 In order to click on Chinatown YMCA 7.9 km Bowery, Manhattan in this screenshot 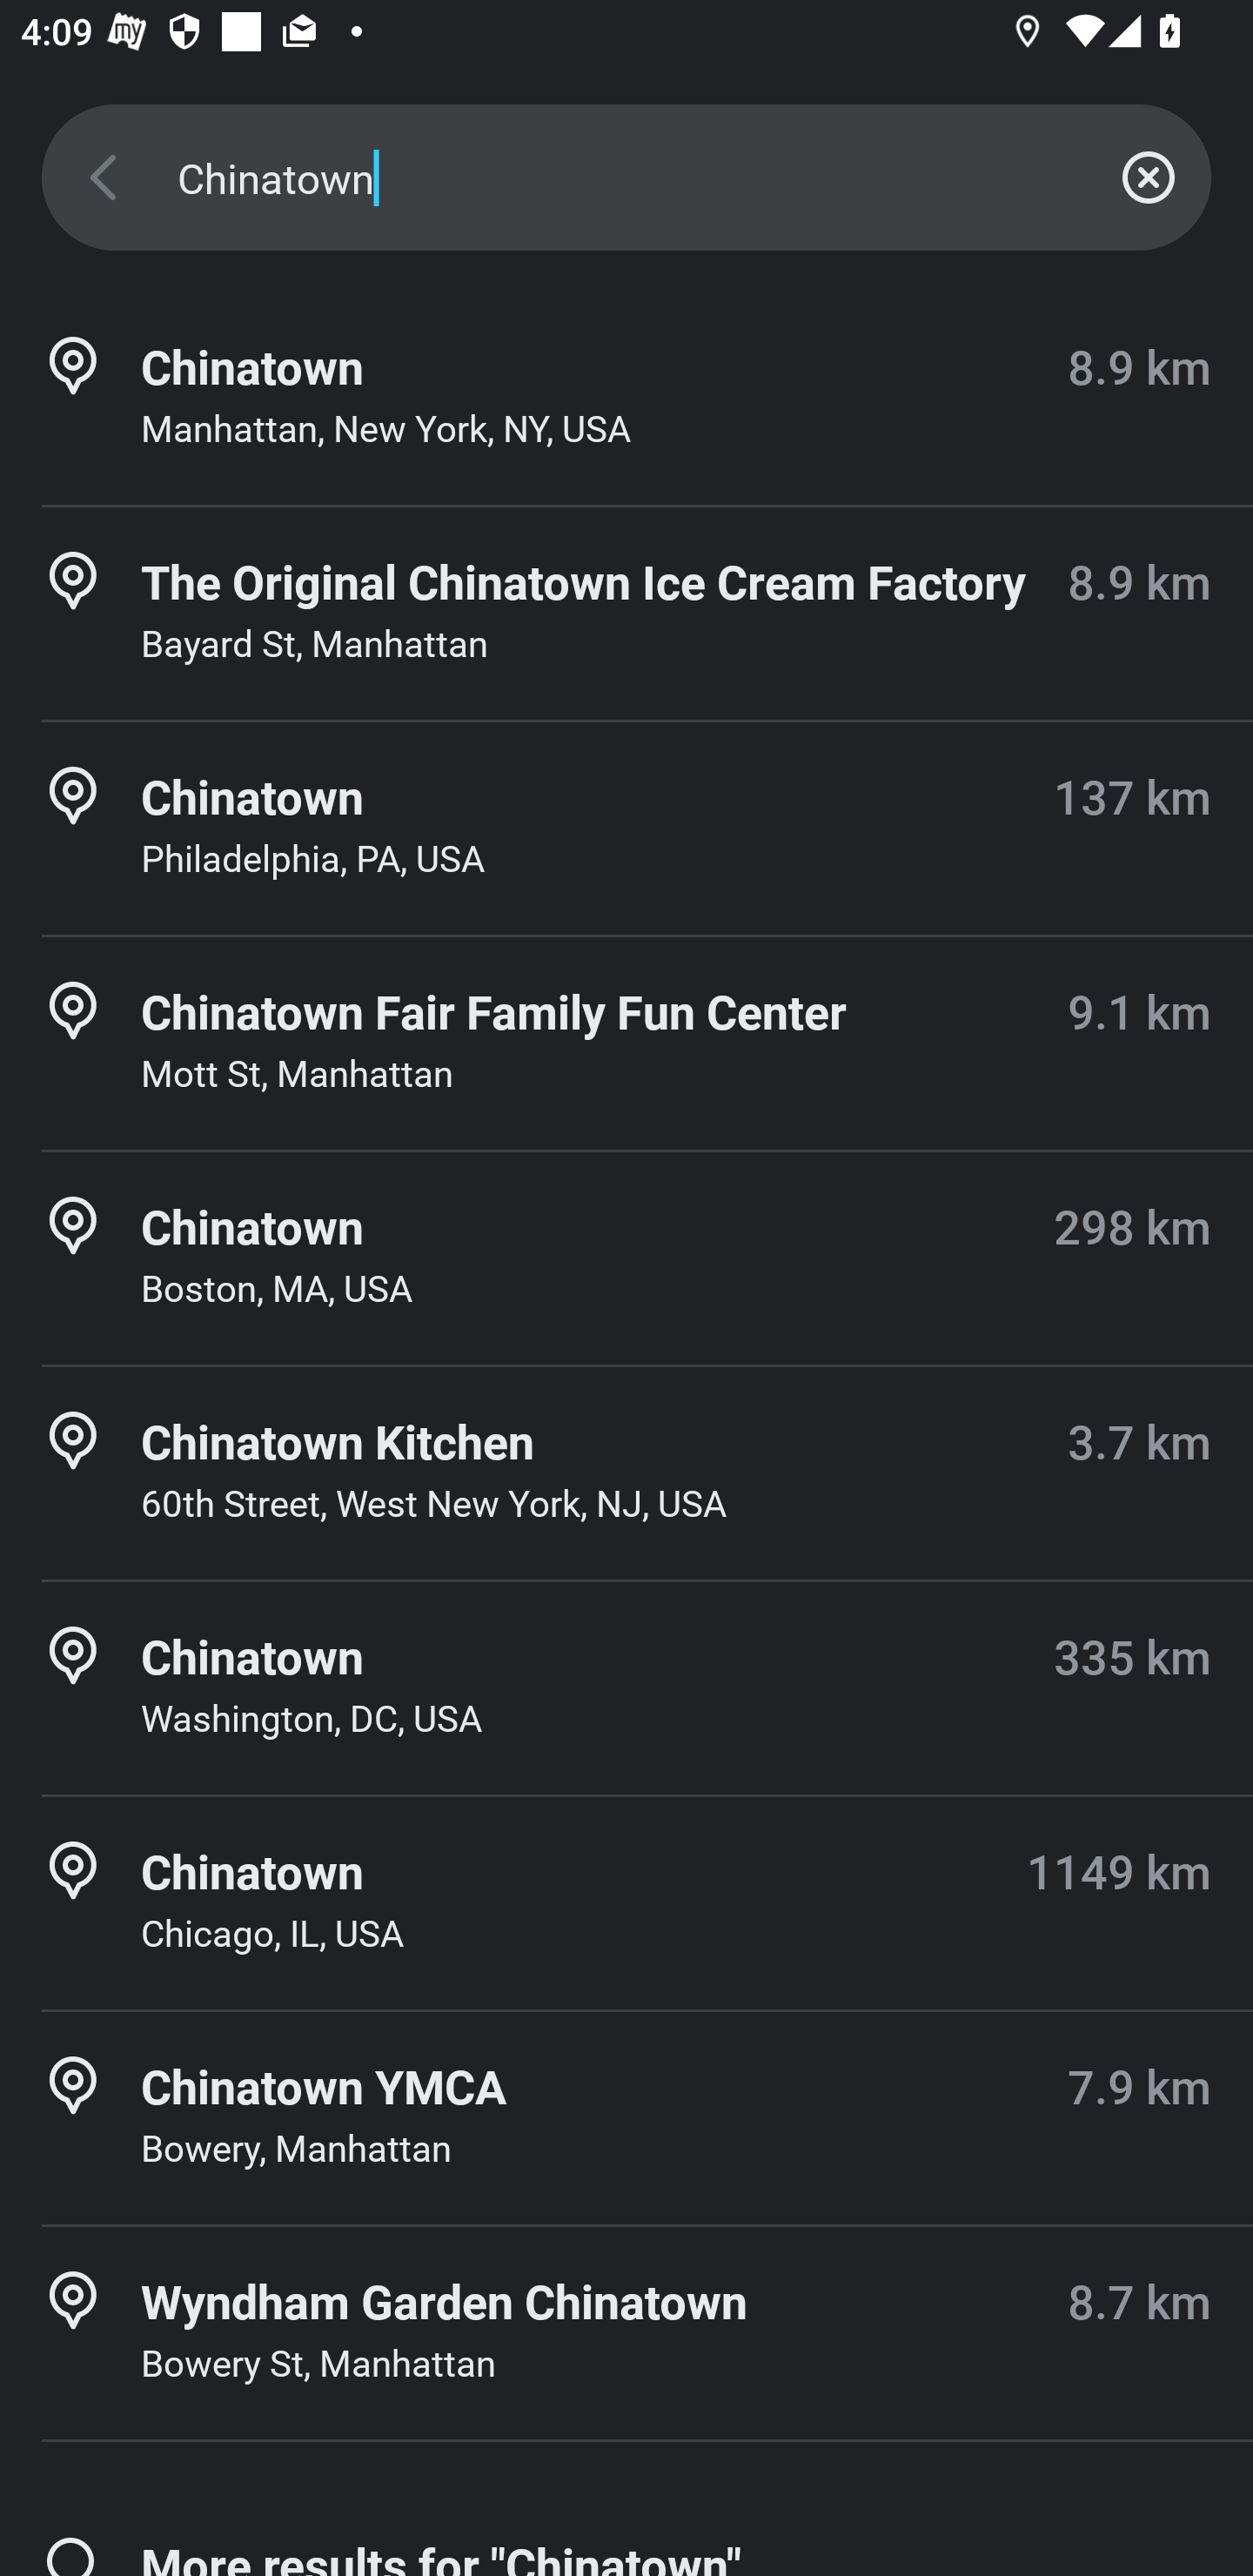, I will do `click(626, 2118)`.